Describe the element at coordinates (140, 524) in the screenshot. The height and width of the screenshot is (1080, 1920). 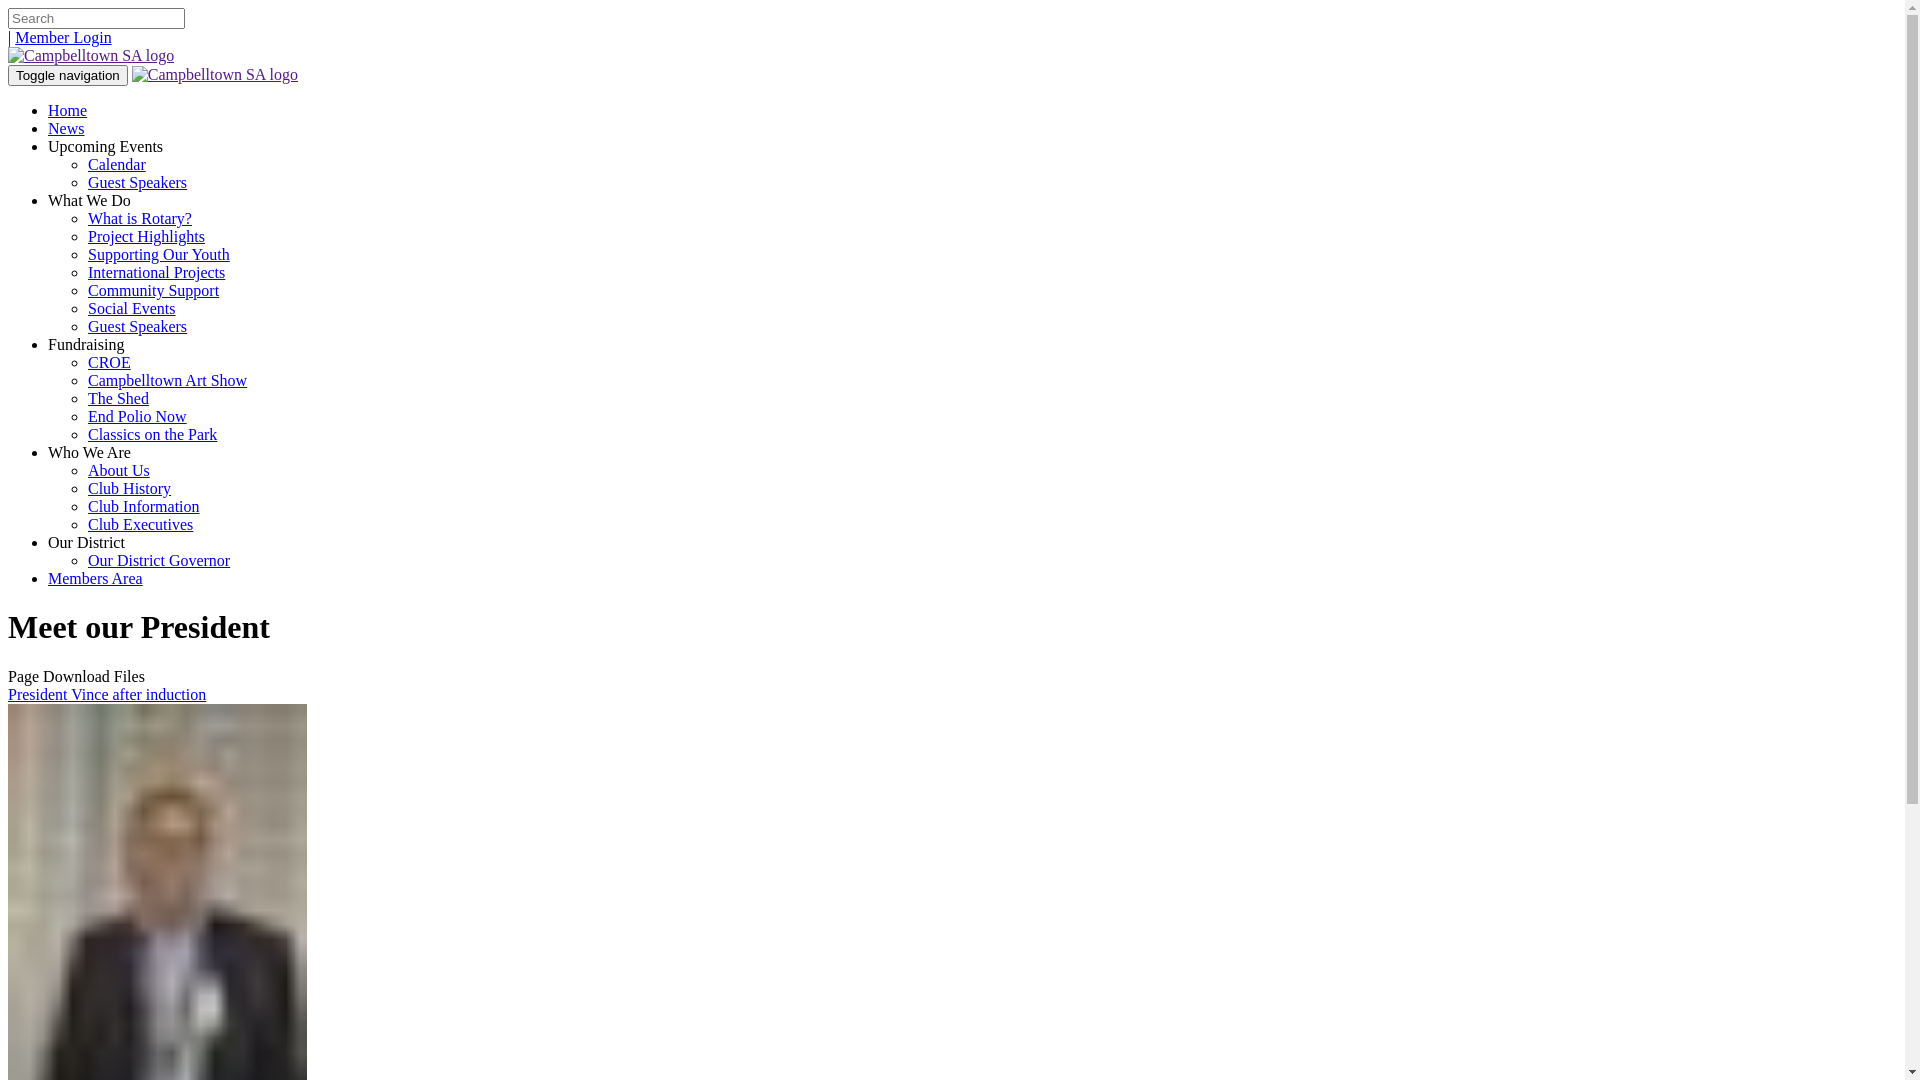
I see `Club Executives` at that location.